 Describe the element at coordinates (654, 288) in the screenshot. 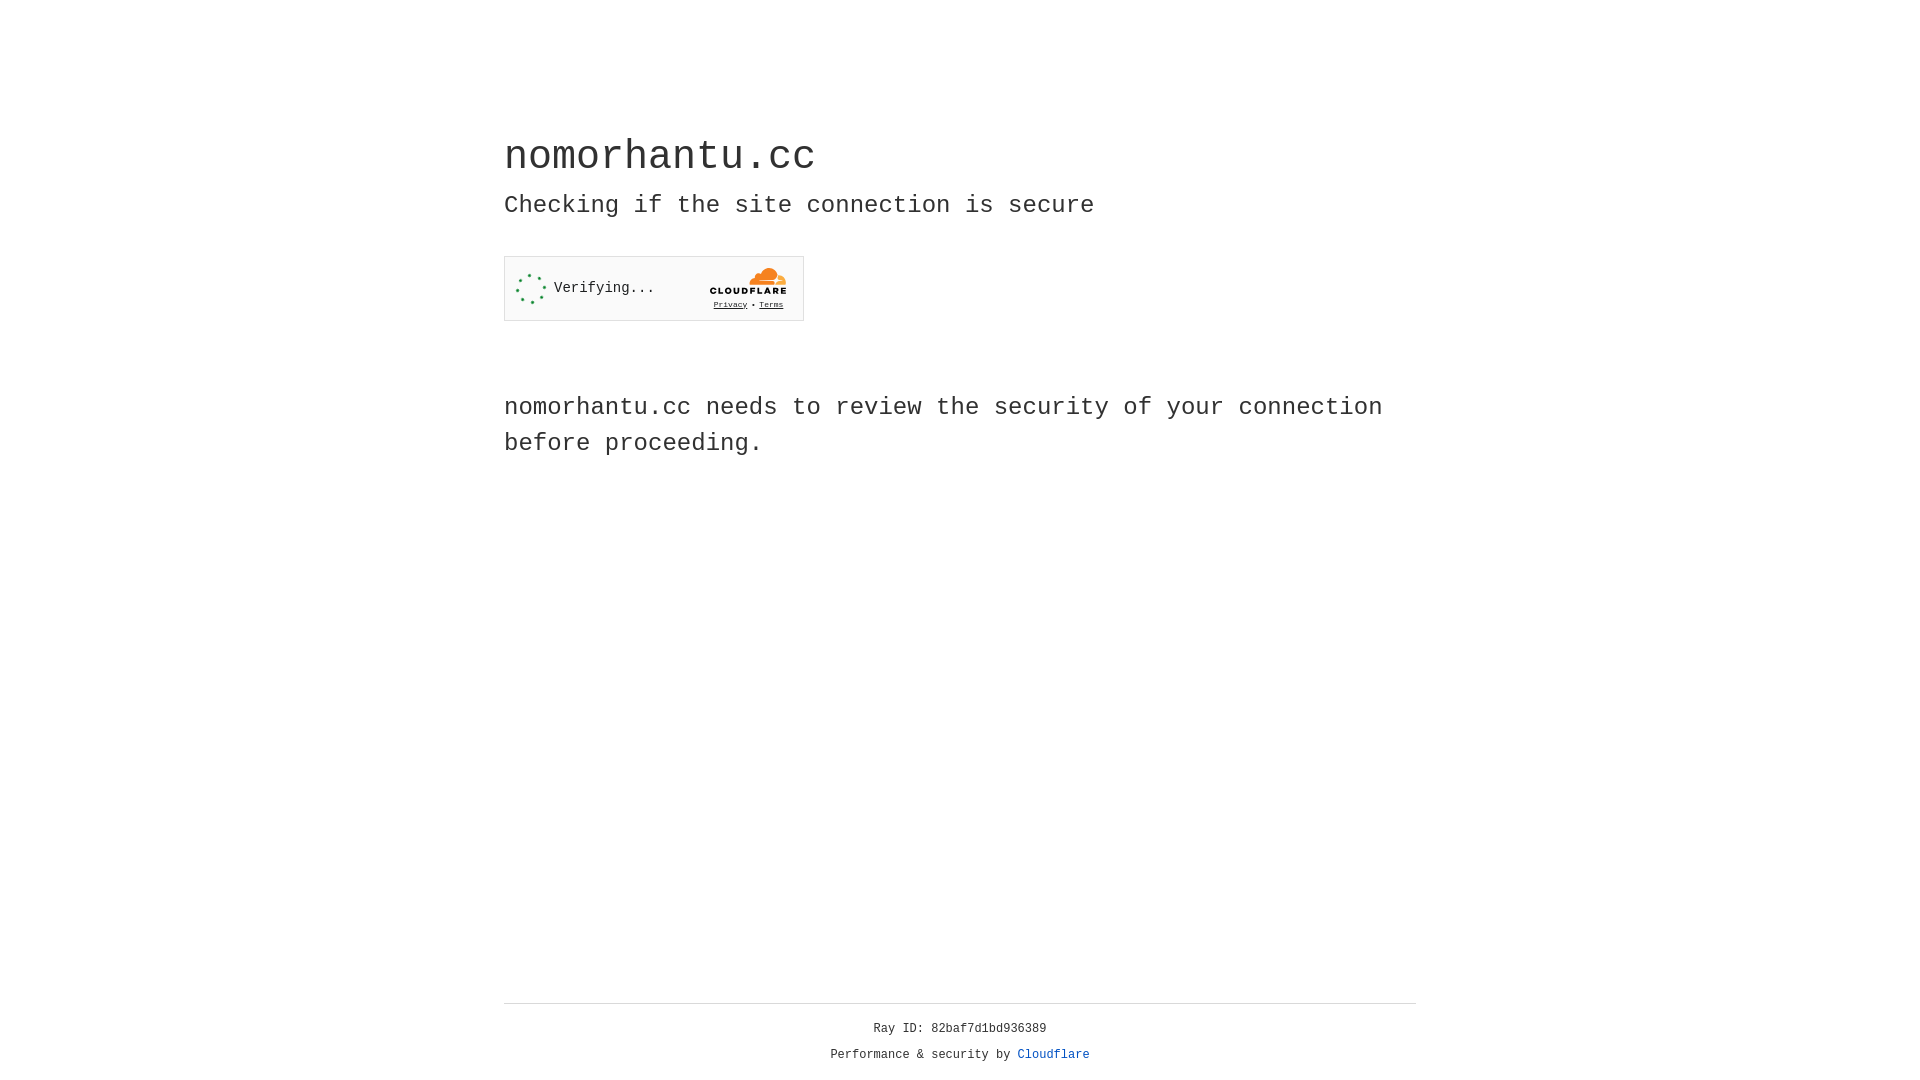

I see `Widget containing a Cloudflare security challenge` at that location.